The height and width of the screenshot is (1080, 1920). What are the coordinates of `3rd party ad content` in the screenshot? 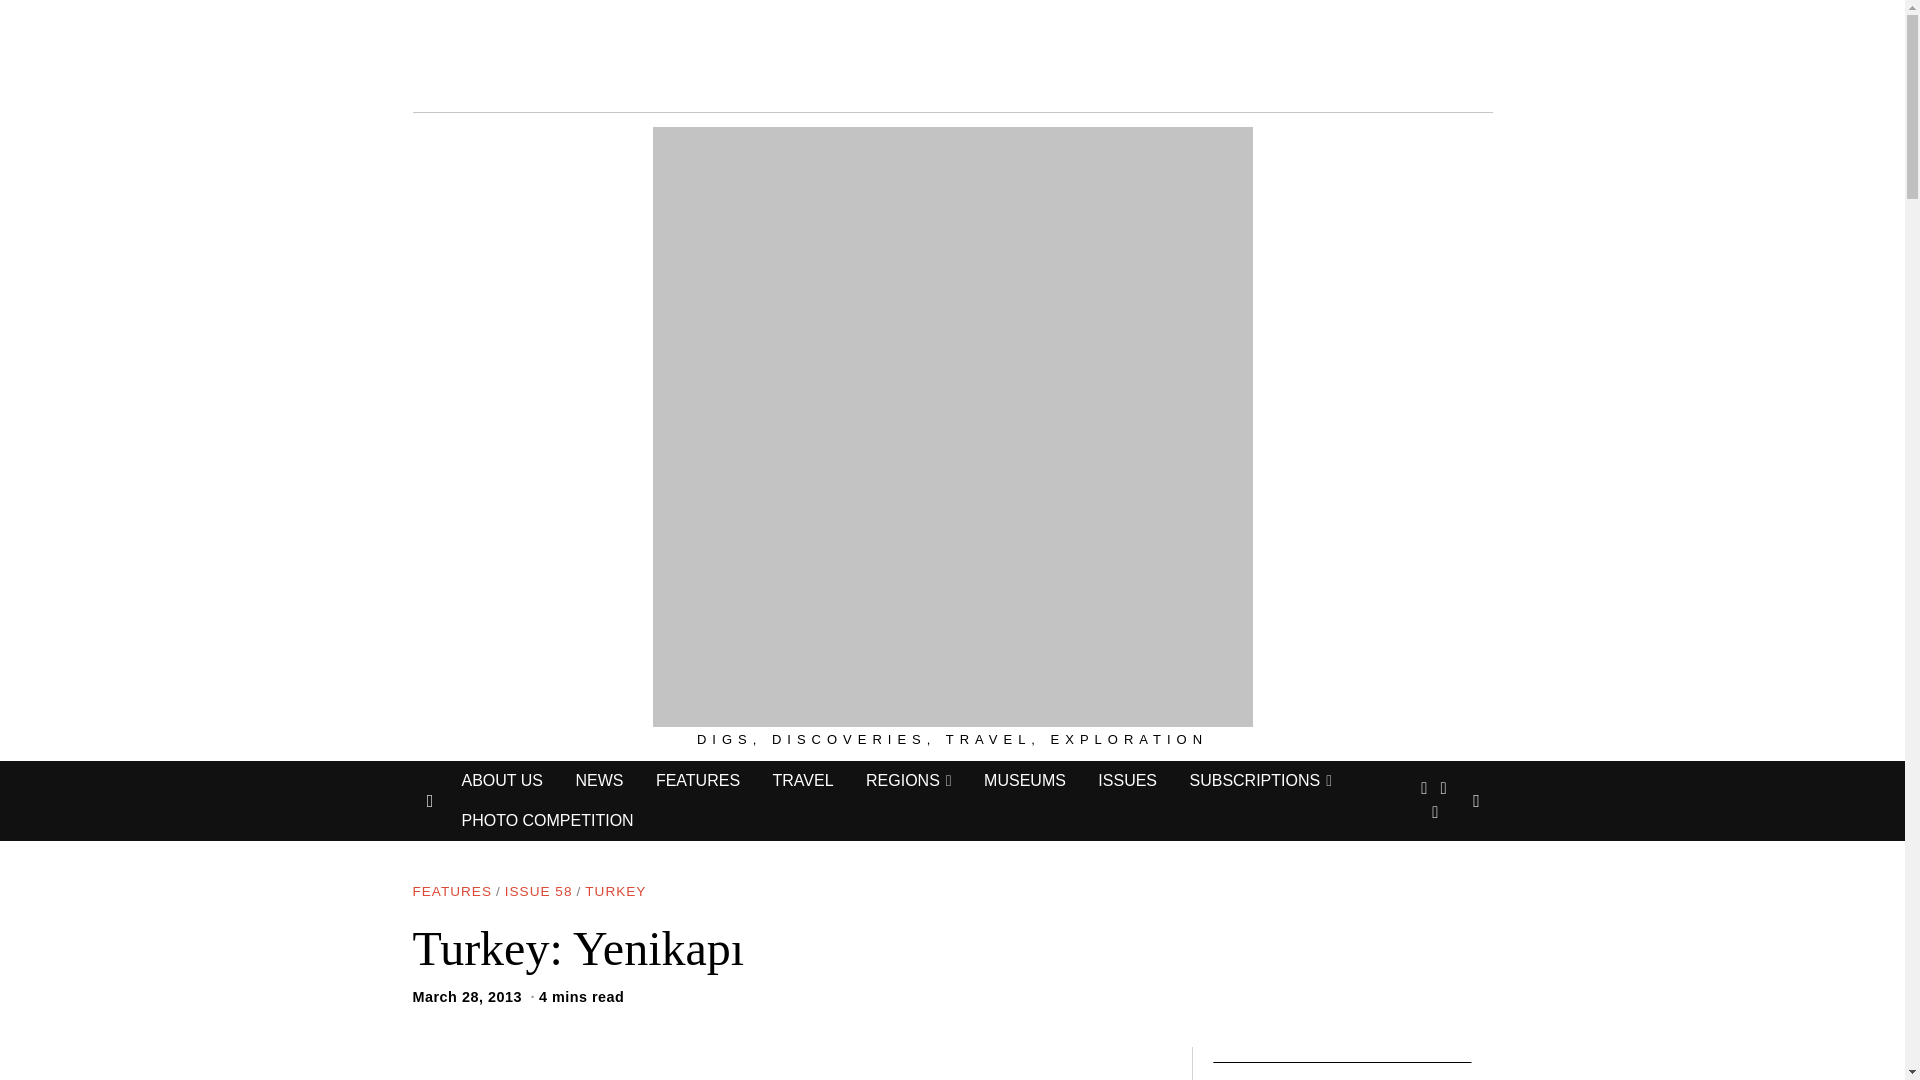 It's located at (951, 52).